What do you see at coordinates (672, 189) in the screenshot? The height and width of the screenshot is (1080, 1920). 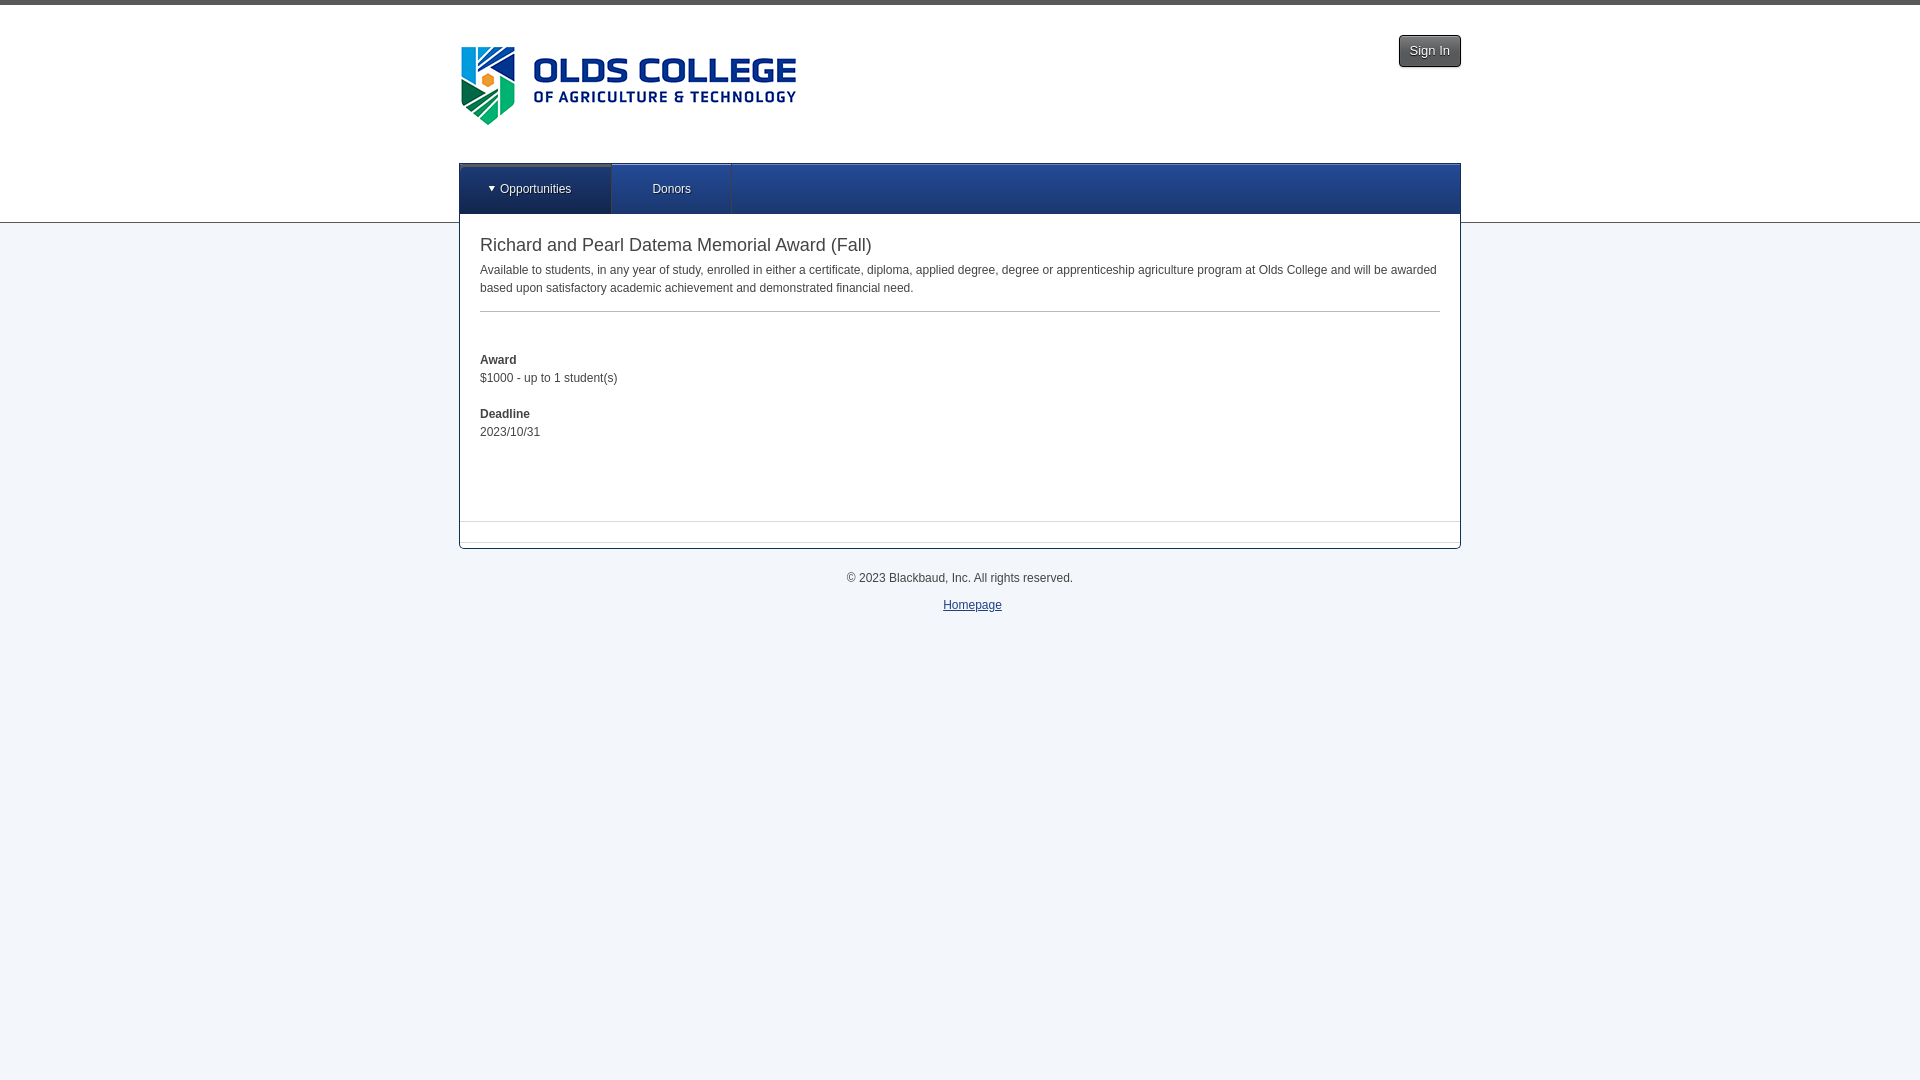 I see `Donors` at bounding box center [672, 189].